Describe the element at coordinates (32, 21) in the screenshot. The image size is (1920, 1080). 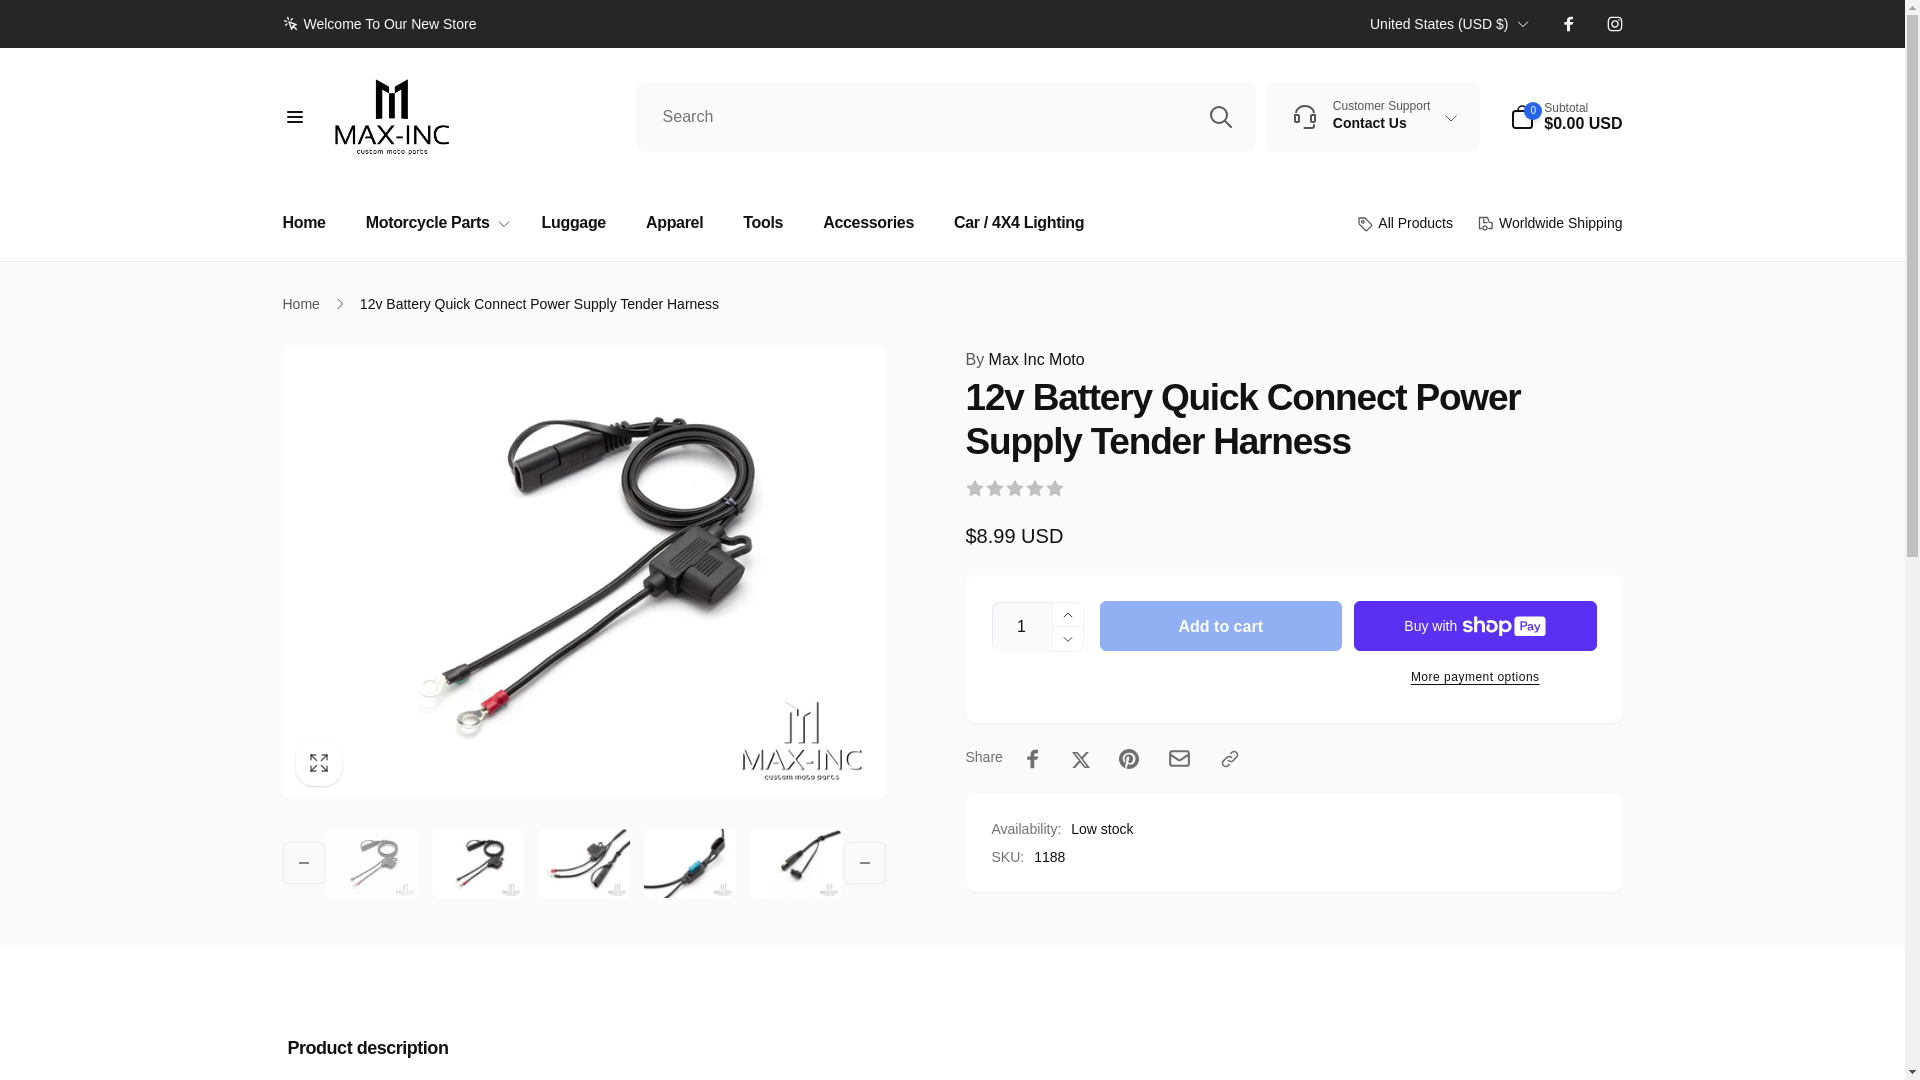
I see `Skip to content` at that location.